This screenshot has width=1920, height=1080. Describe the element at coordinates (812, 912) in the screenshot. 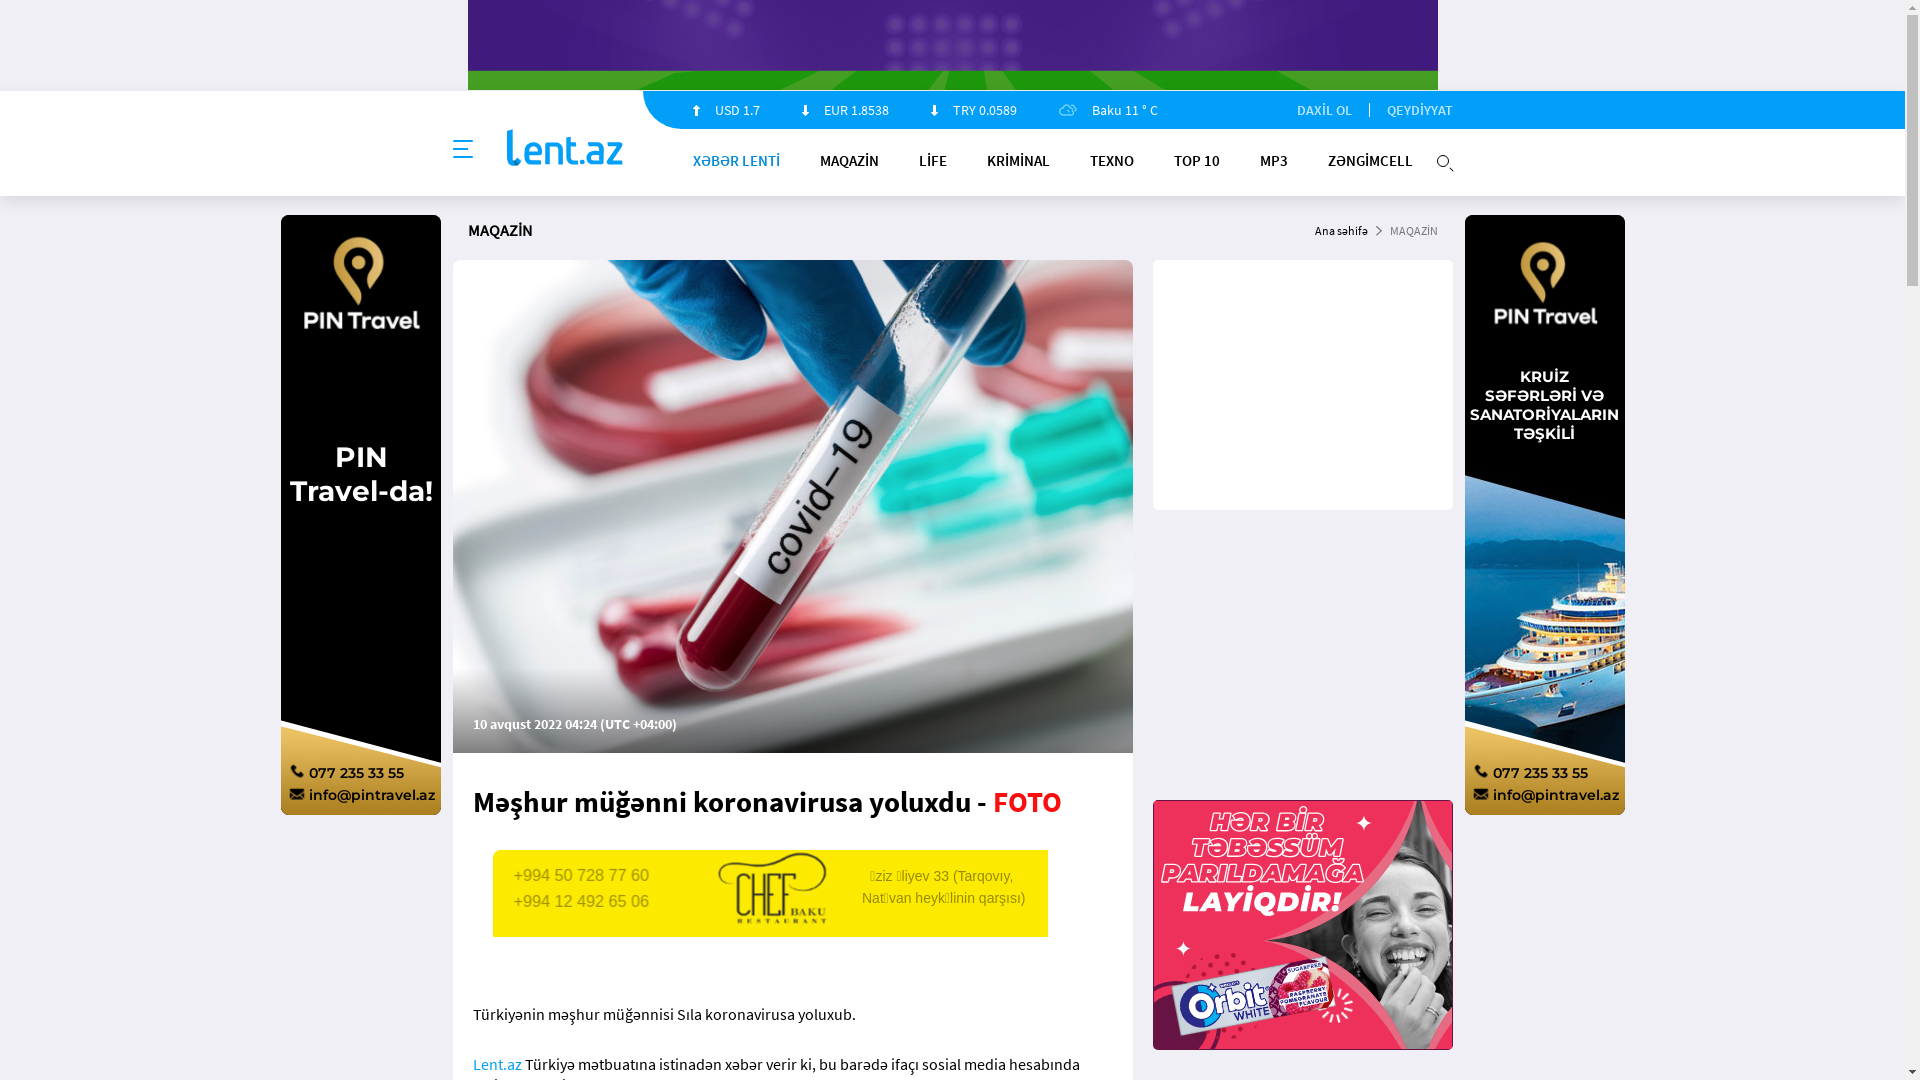

I see `Iframe` at that location.